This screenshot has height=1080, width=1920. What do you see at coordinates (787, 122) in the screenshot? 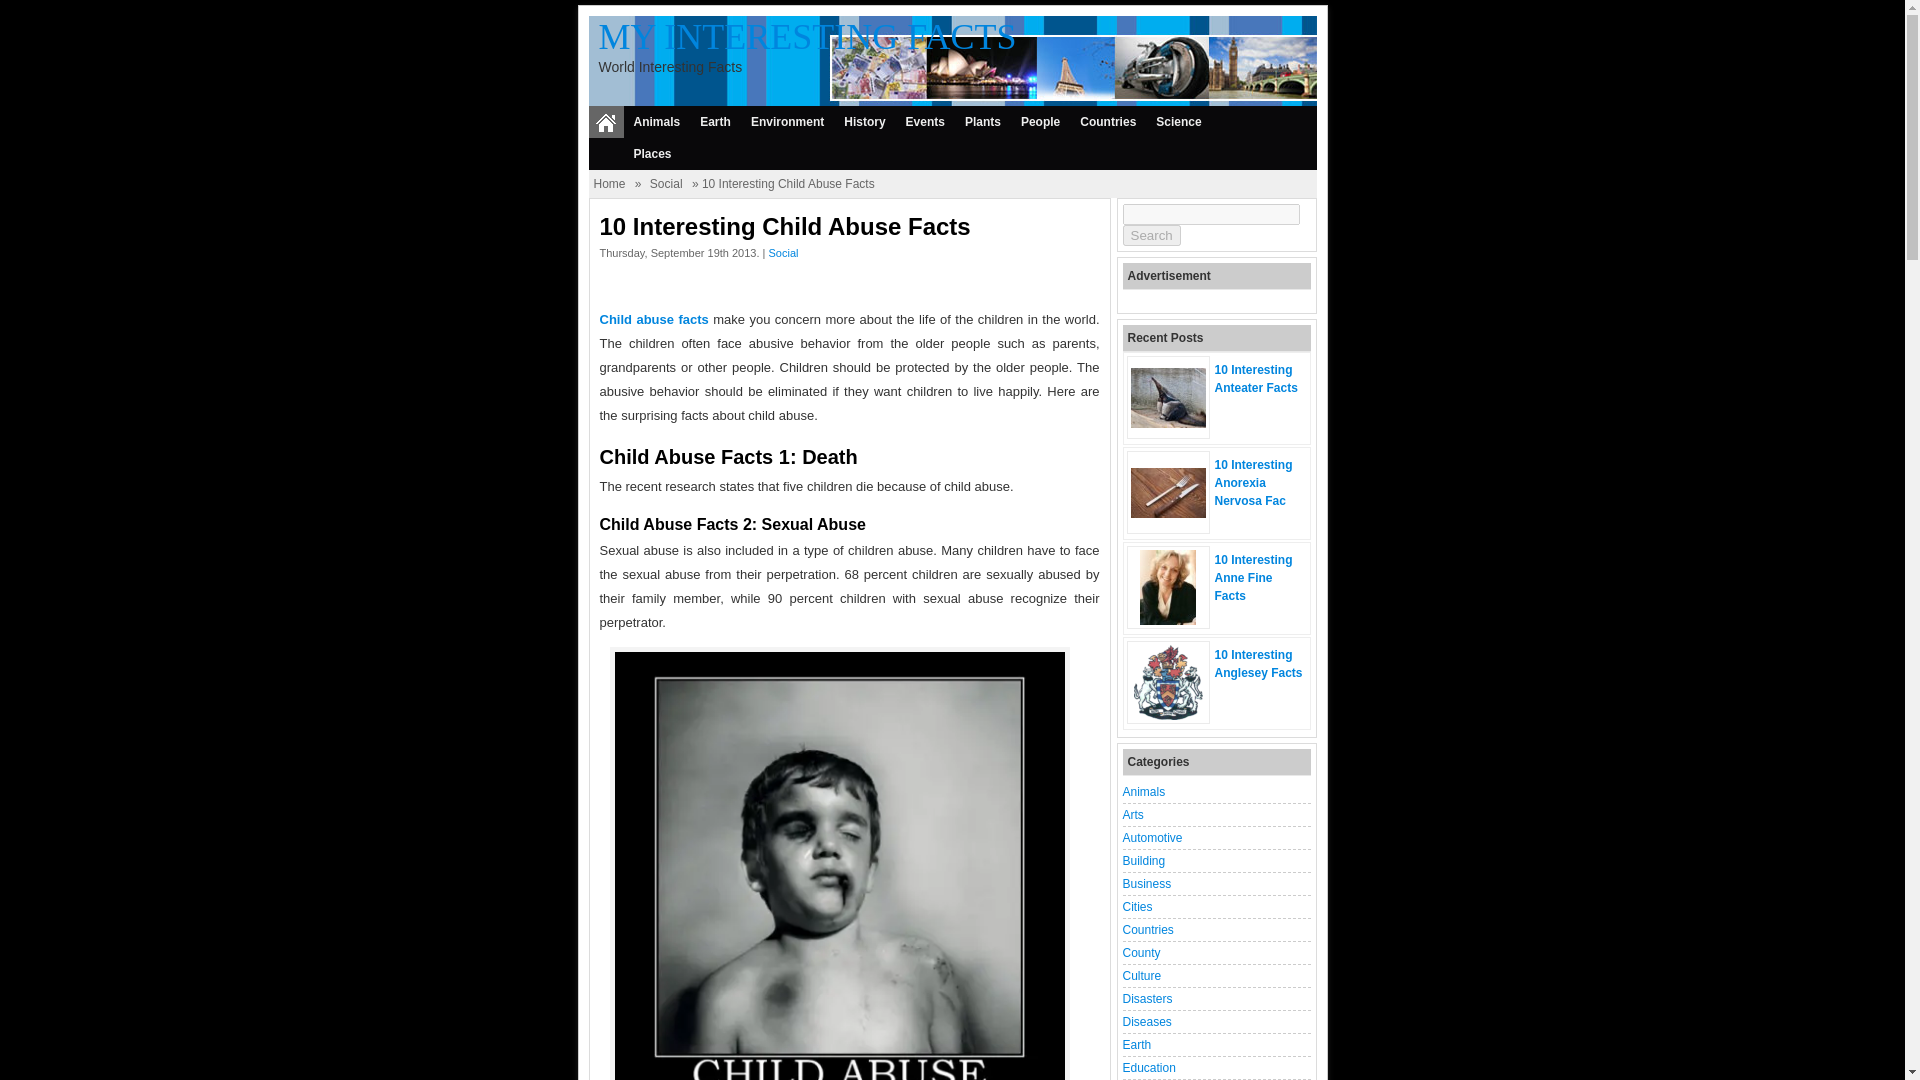
I see `Environment` at bounding box center [787, 122].